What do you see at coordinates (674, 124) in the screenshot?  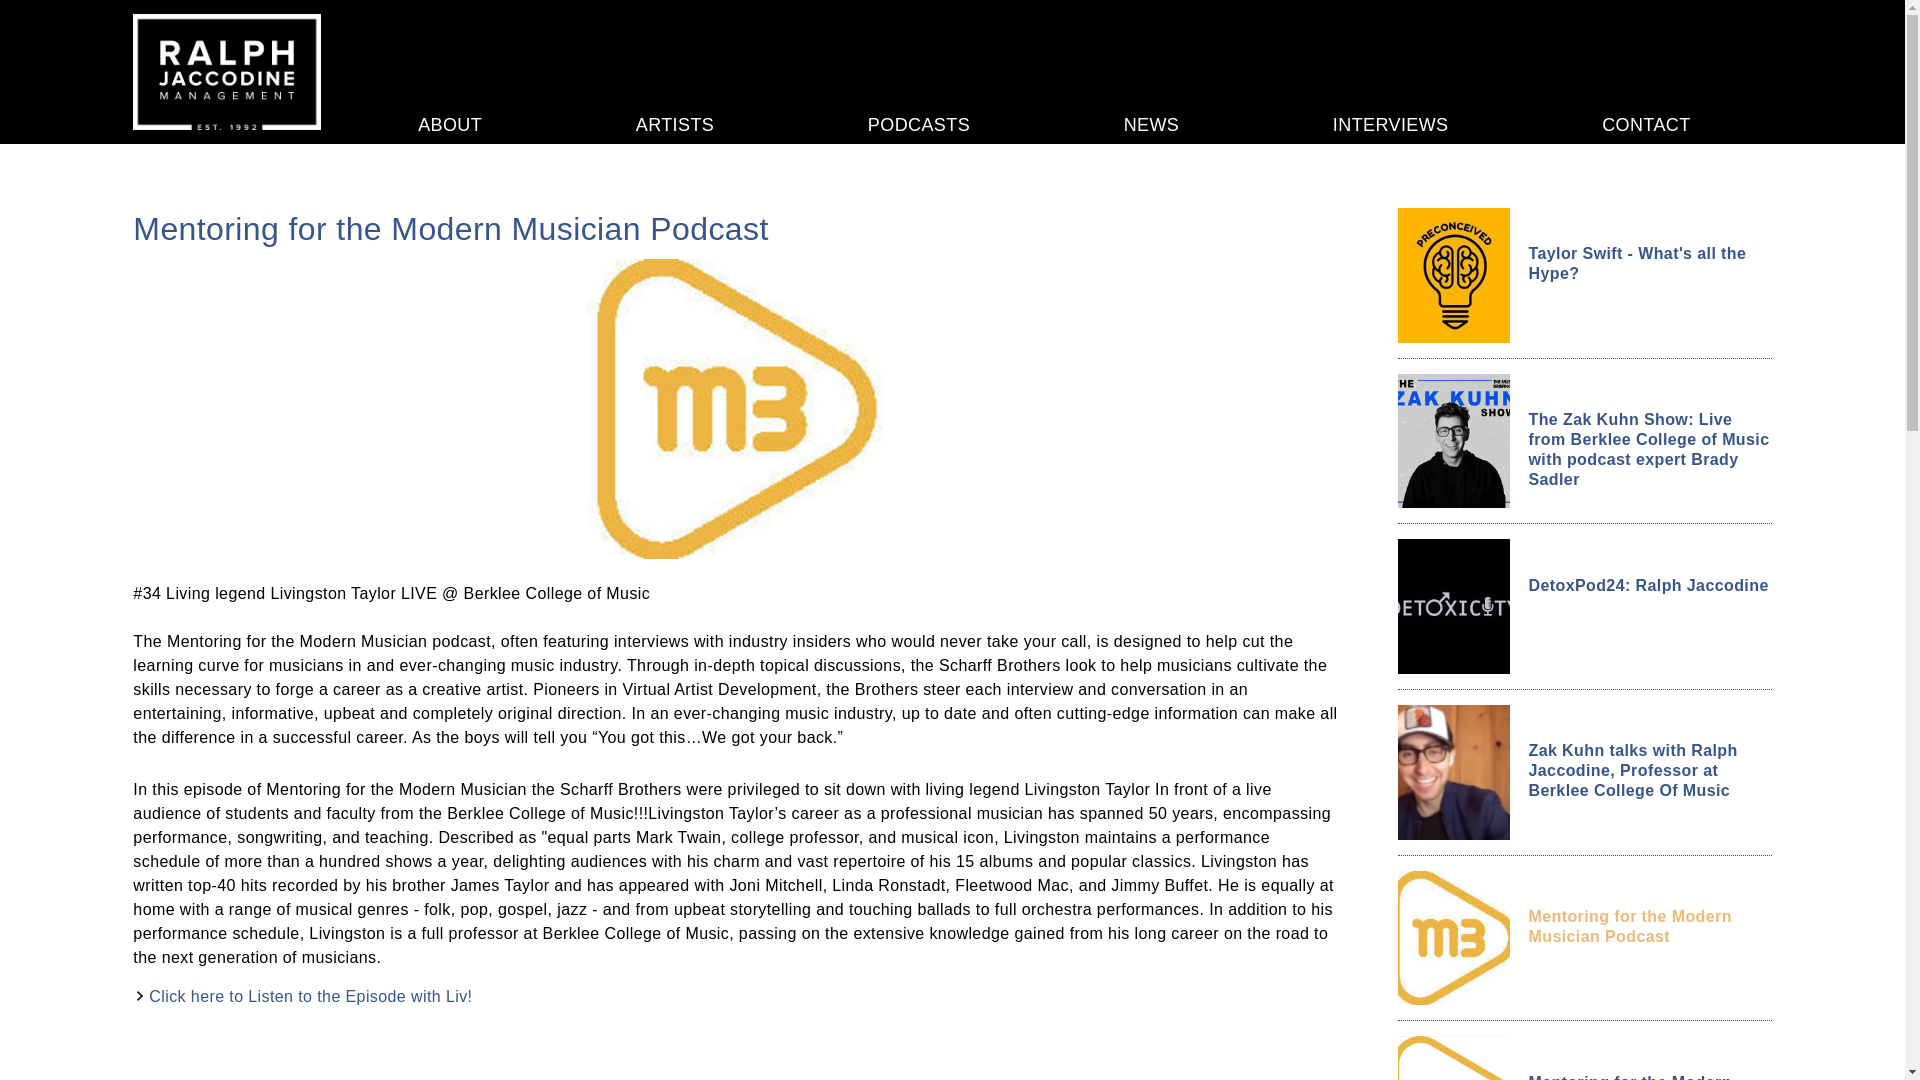 I see `ARTISTS` at bounding box center [674, 124].